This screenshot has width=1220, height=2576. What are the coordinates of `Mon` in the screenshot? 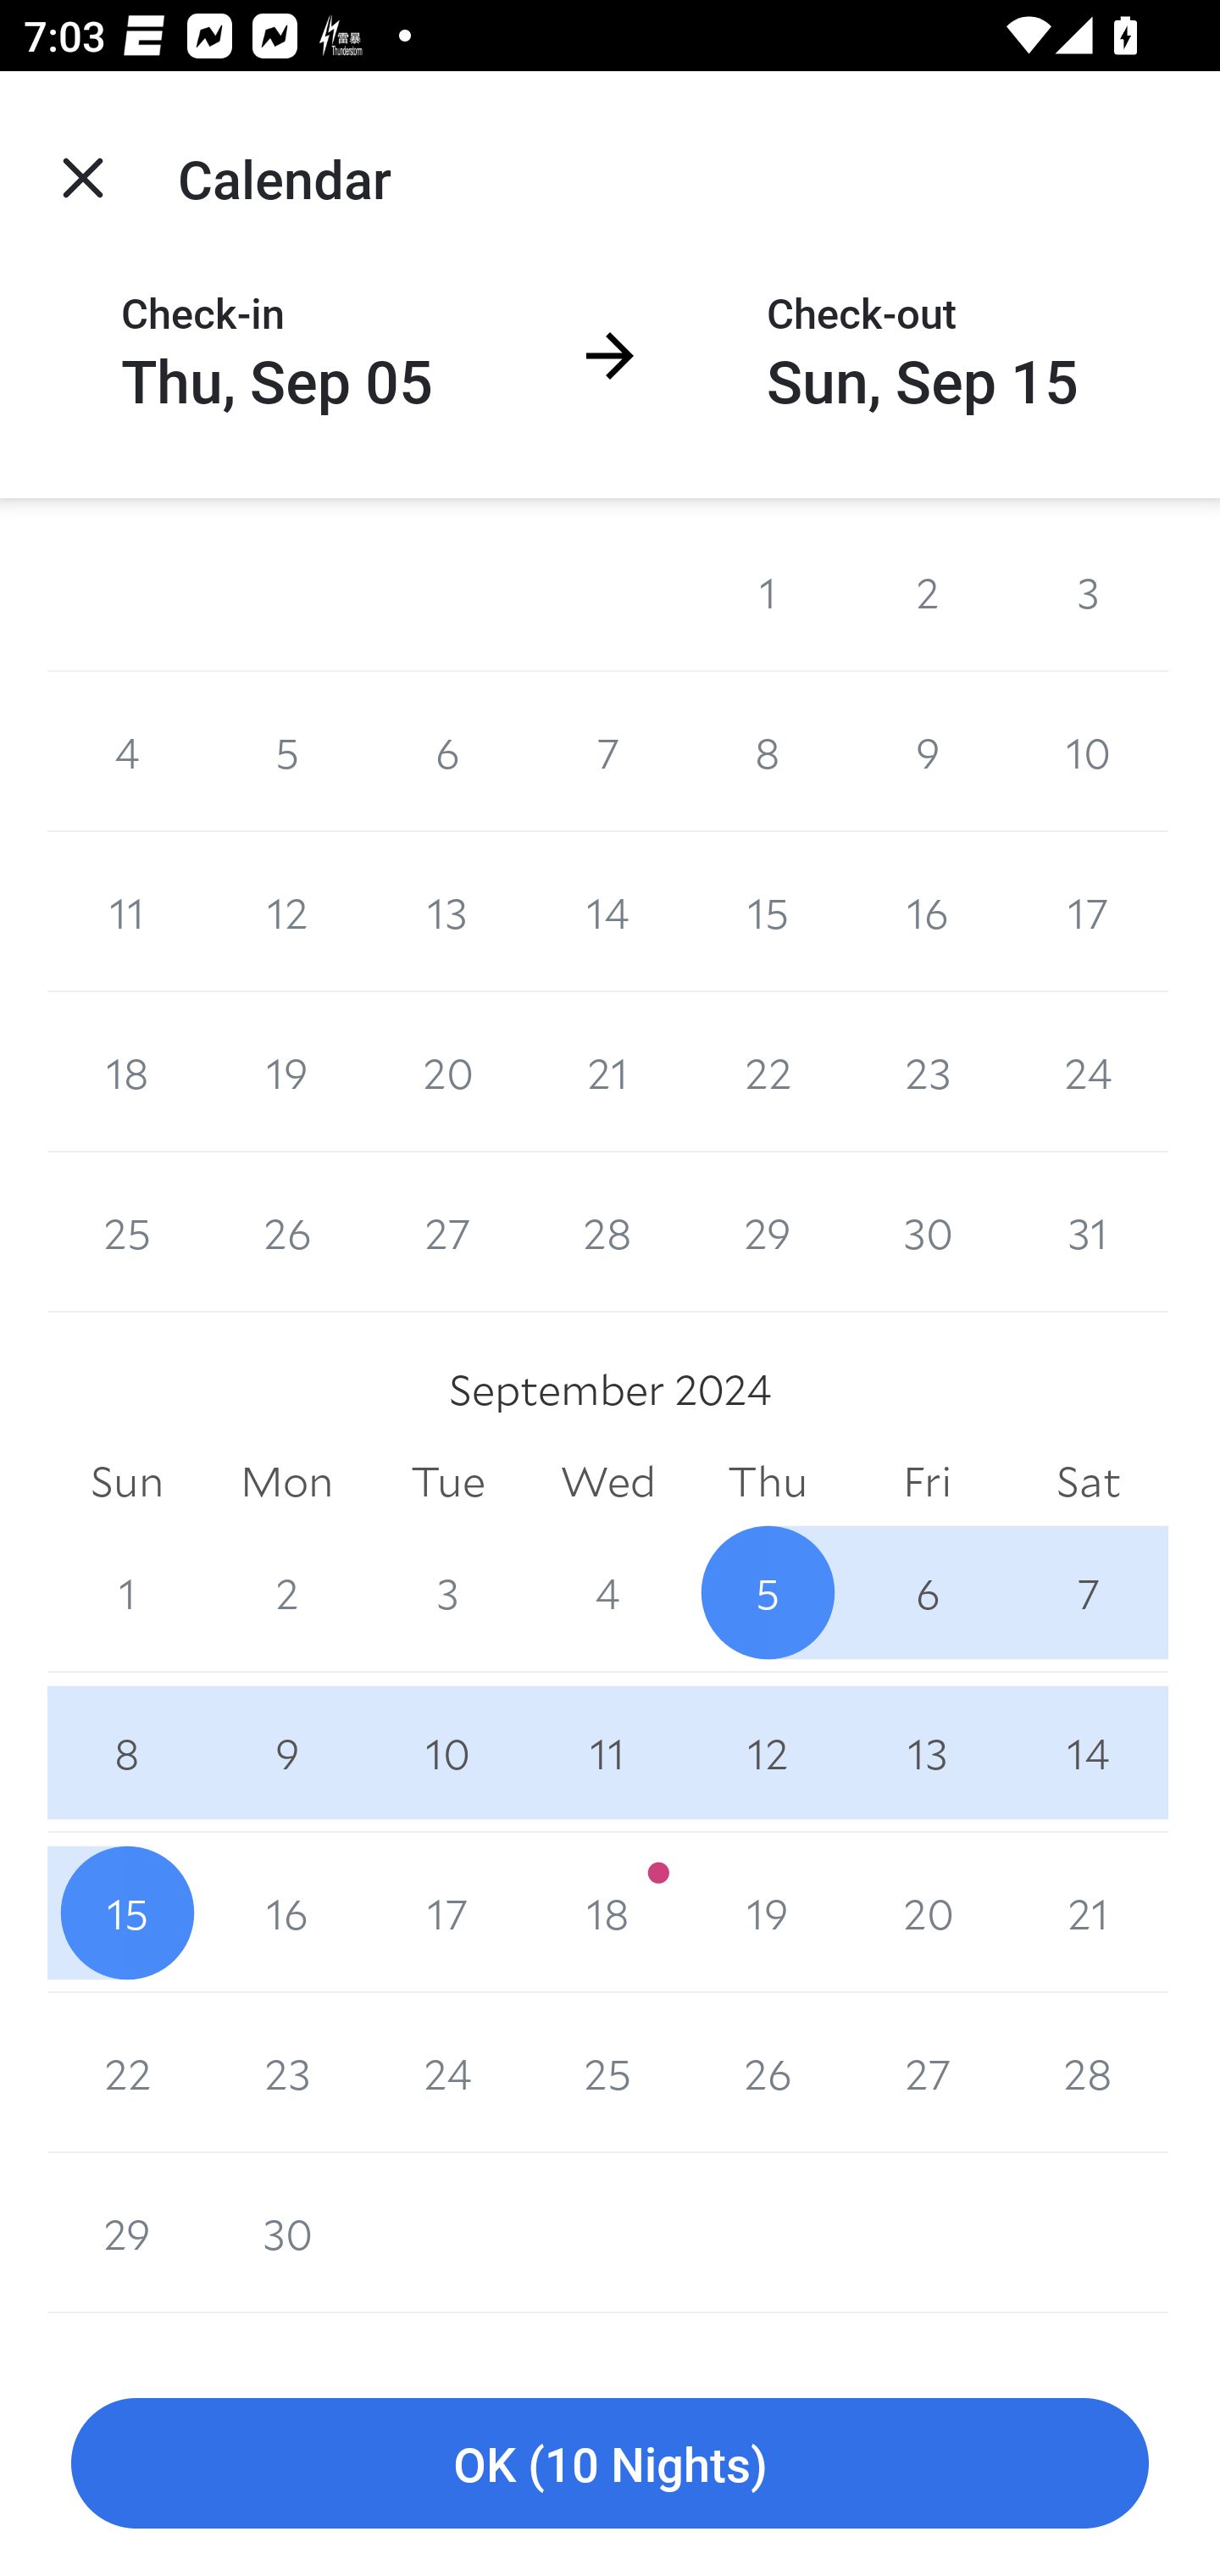 It's located at (286, 1481).